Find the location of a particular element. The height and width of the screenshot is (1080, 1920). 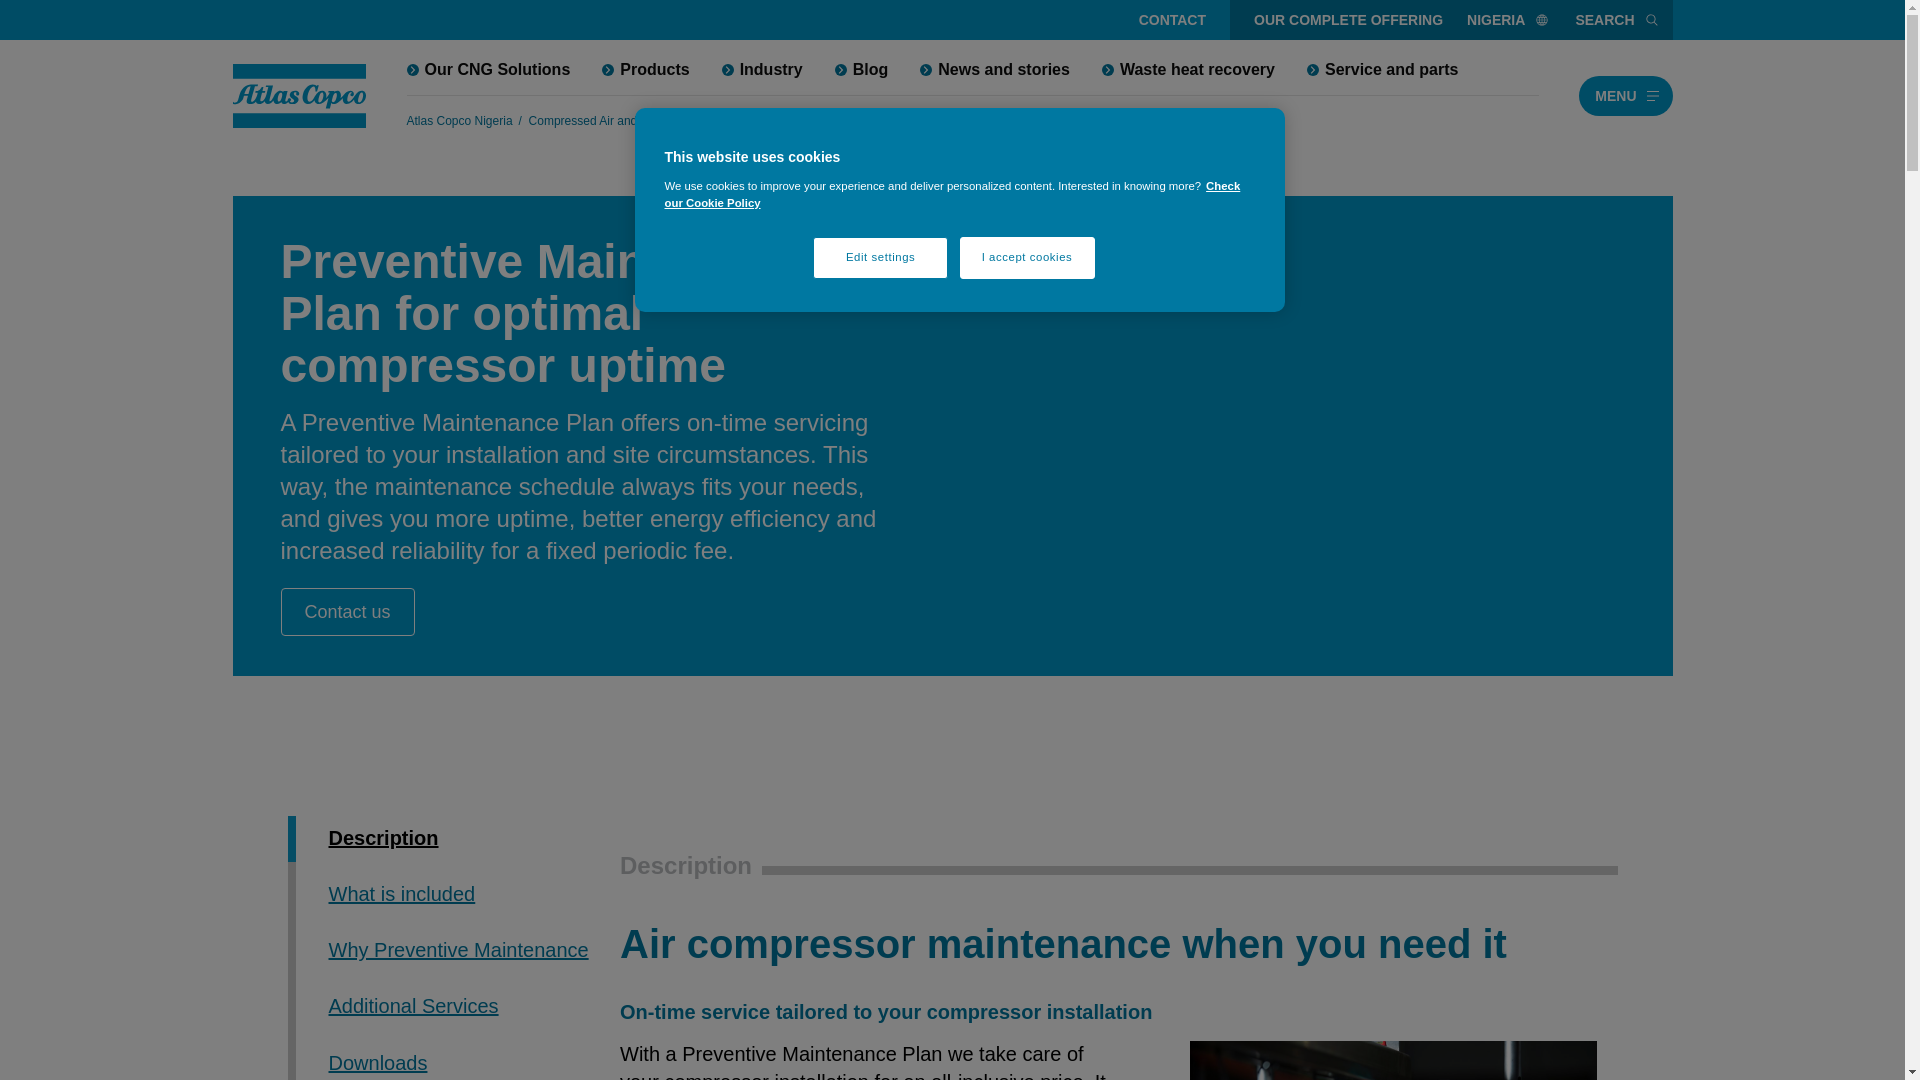

Air compressor service plan is located at coordinates (912, 120).